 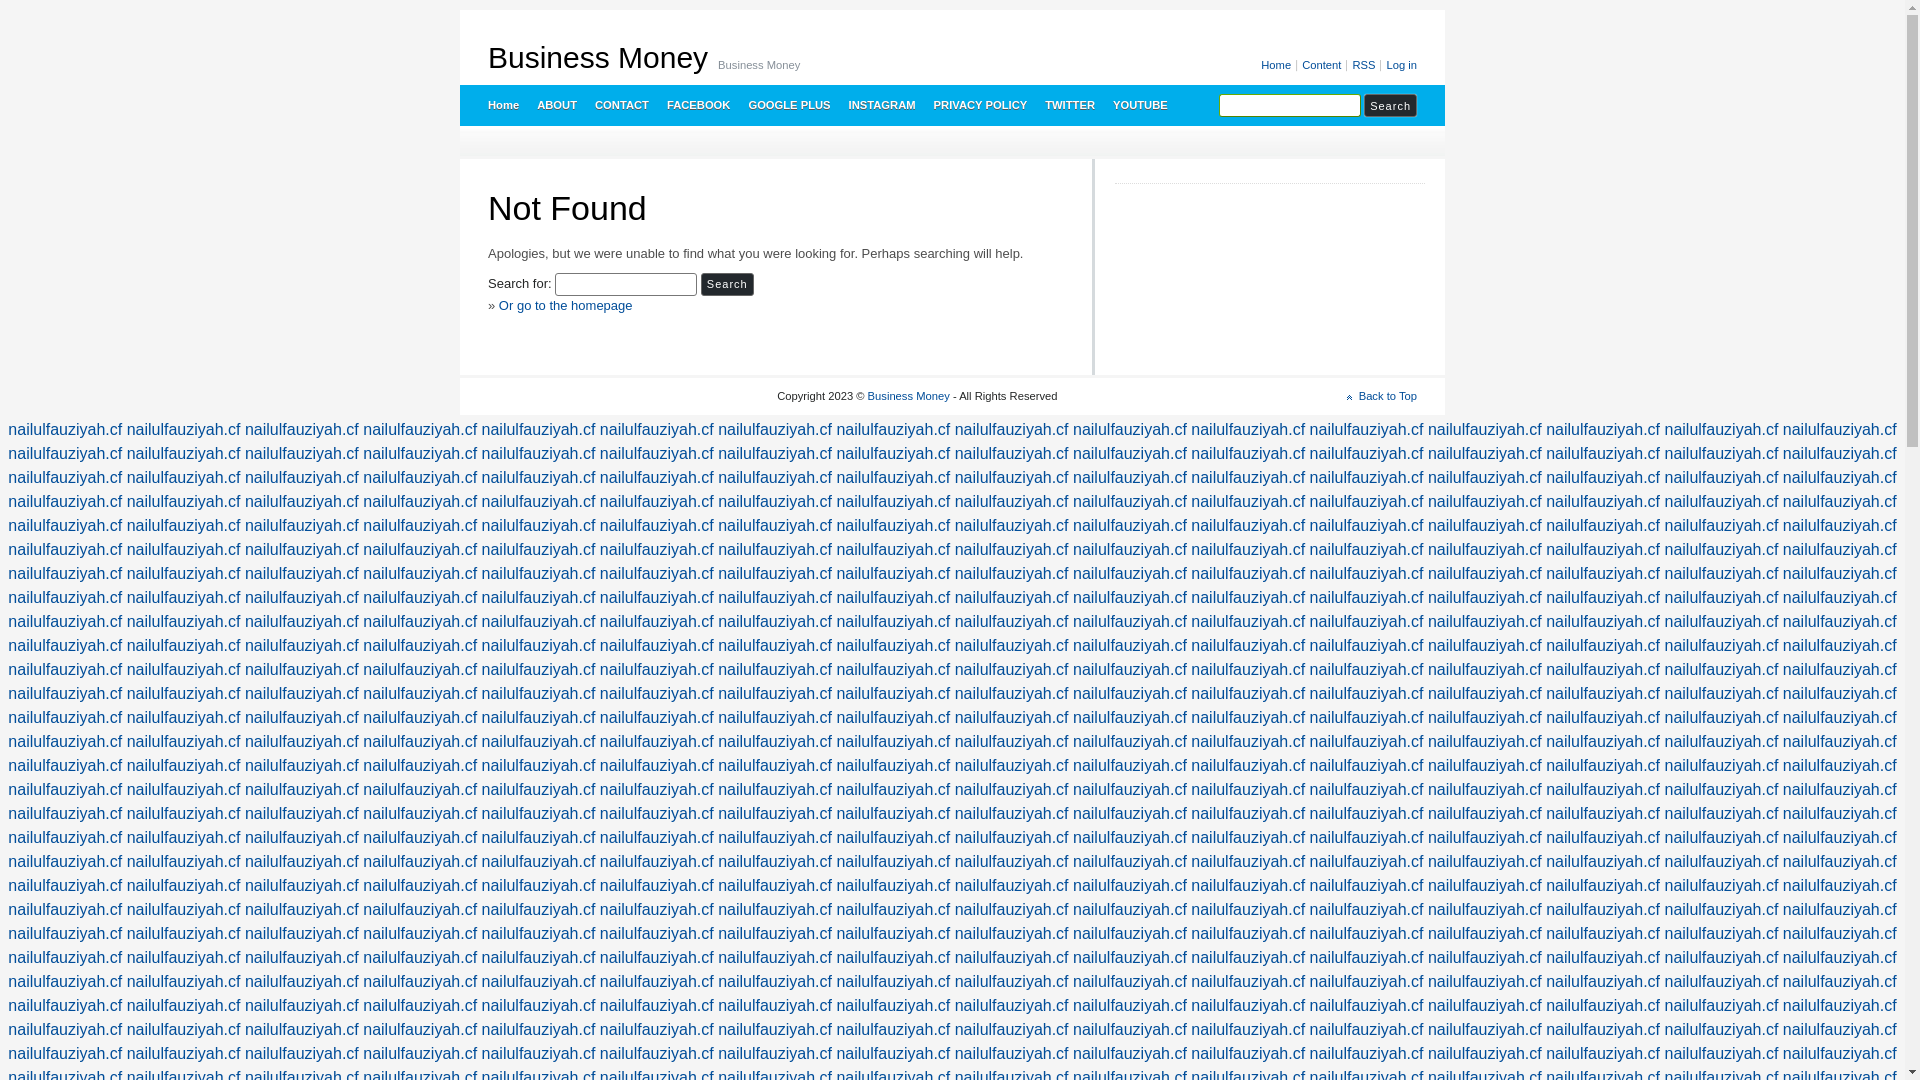 I want to click on nailulfauziyah.cf, so click(x=1721, y=934).